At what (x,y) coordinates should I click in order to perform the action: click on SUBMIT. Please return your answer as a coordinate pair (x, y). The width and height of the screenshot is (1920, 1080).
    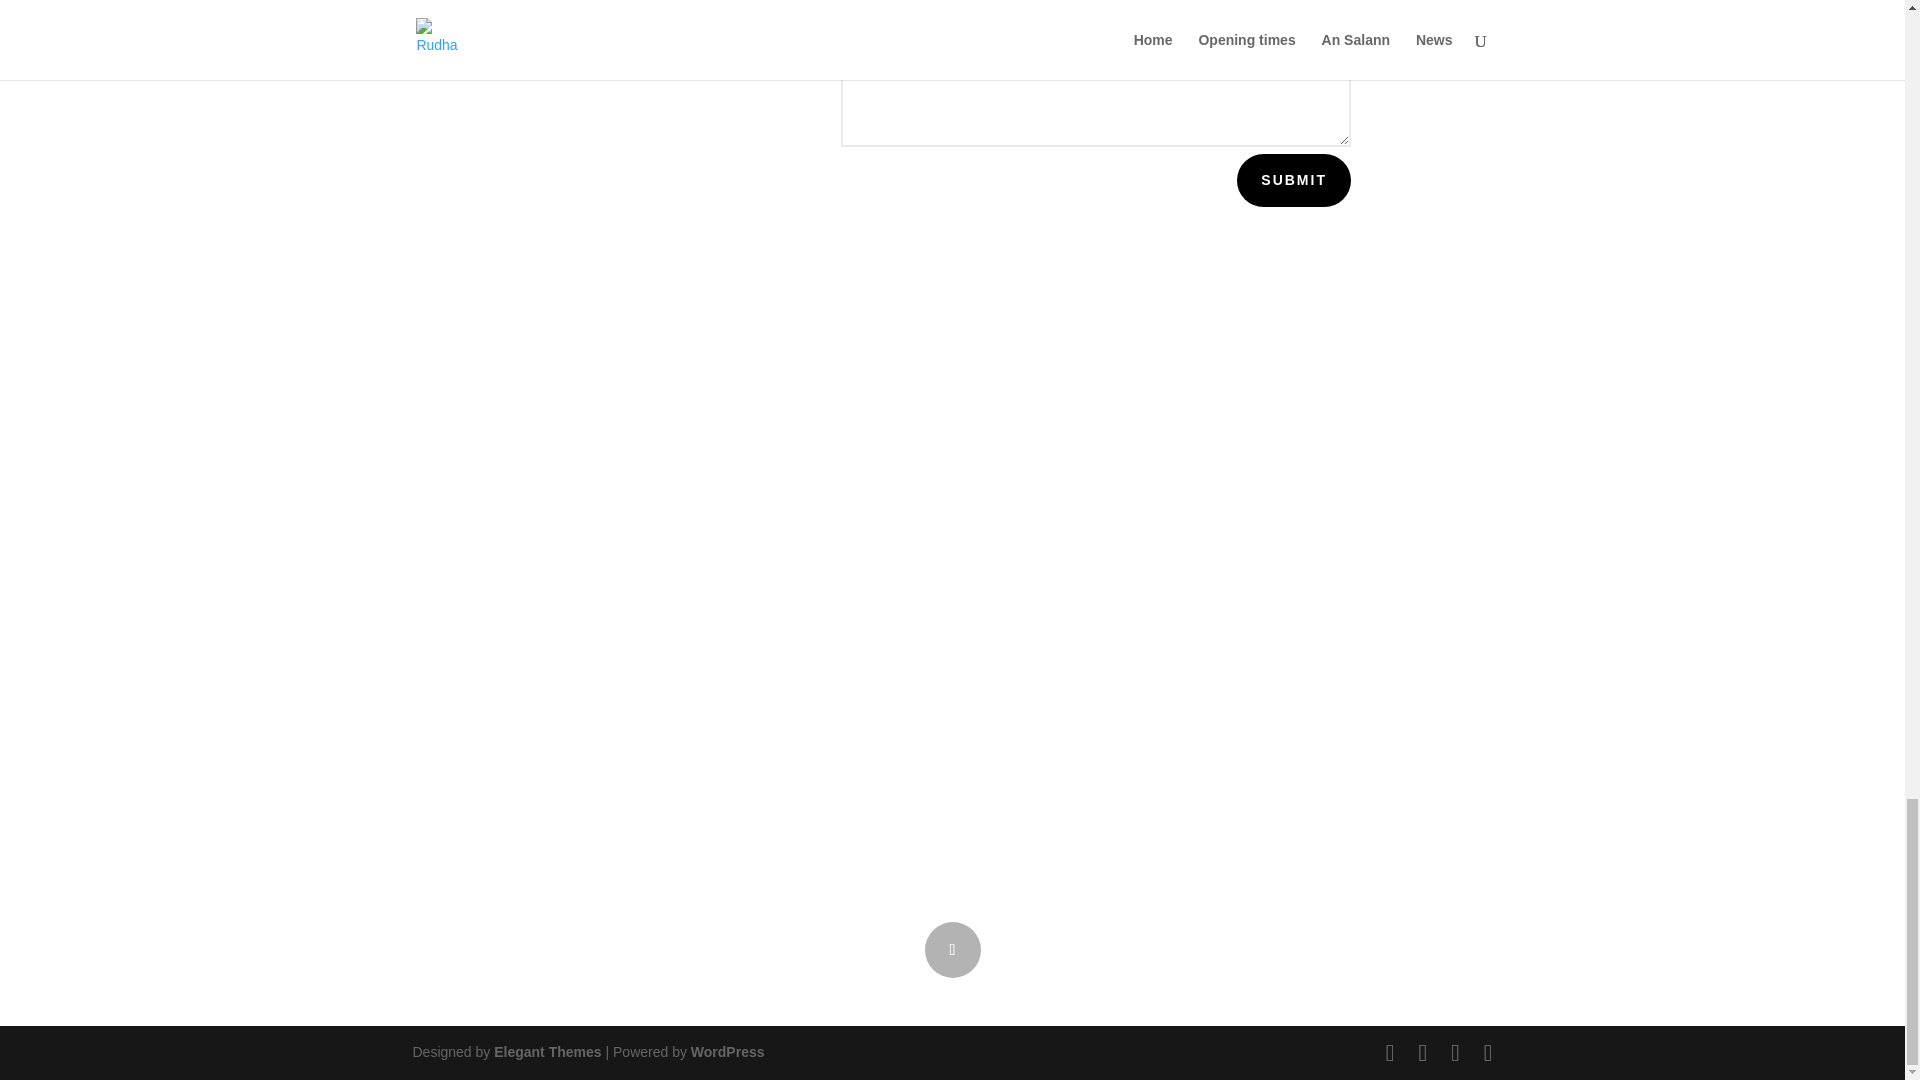
    Looking at the image, I should click on (1294, 180).